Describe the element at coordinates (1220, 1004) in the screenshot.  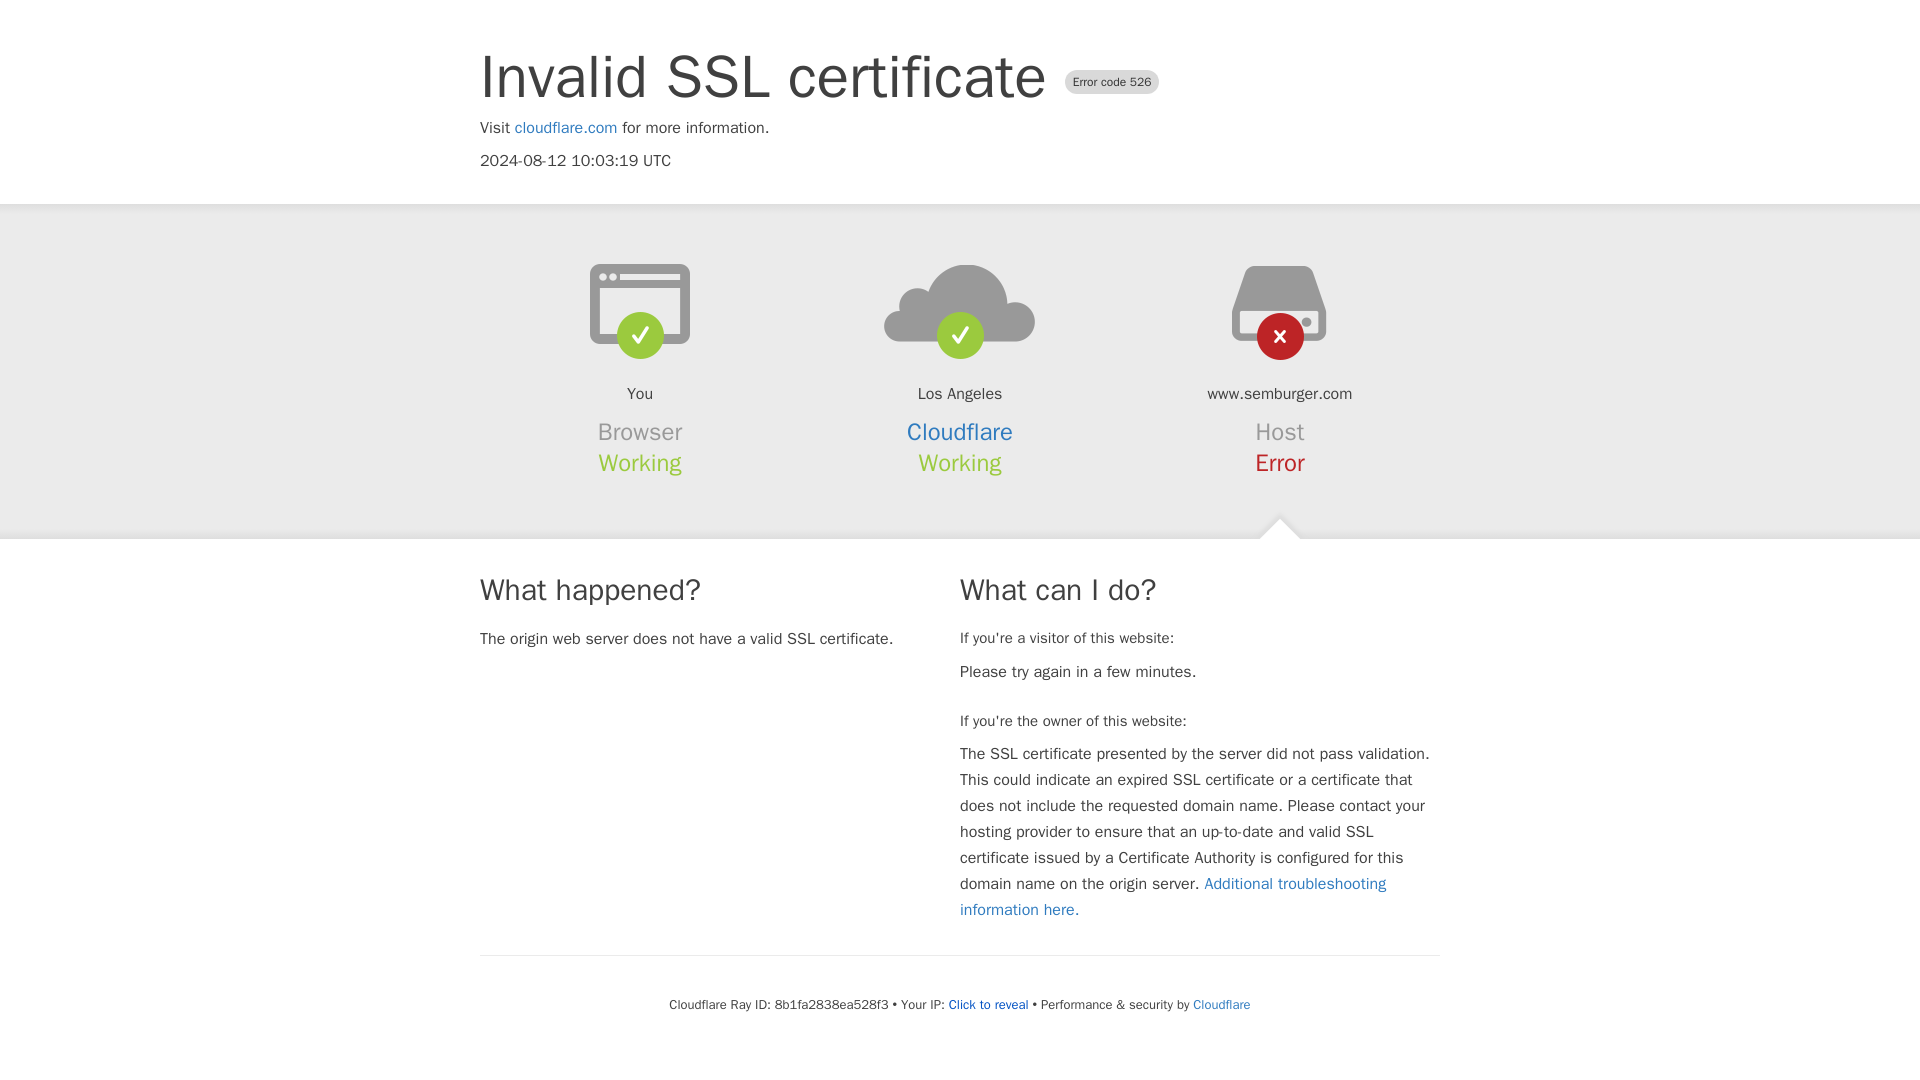
I see `Cloudflare` at that location.